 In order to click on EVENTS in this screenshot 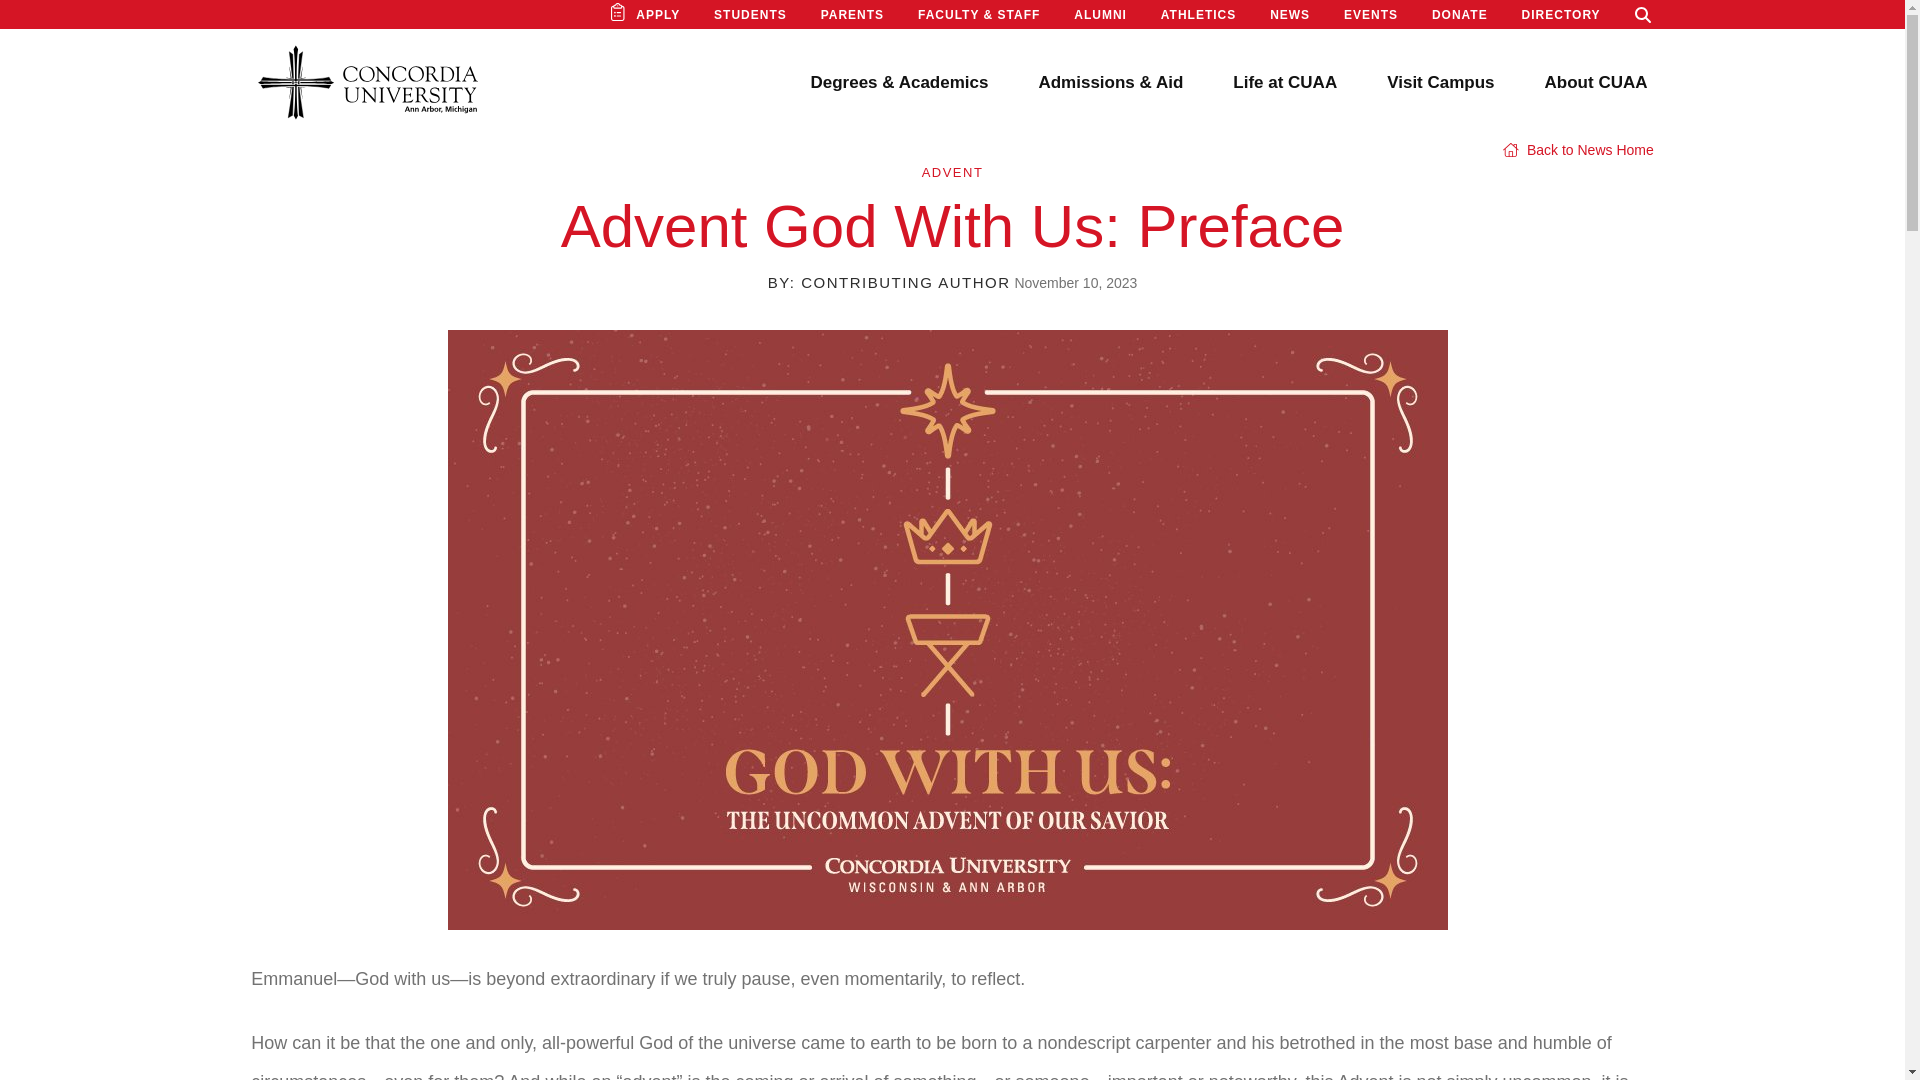, I will do `click(1370, 15)`.